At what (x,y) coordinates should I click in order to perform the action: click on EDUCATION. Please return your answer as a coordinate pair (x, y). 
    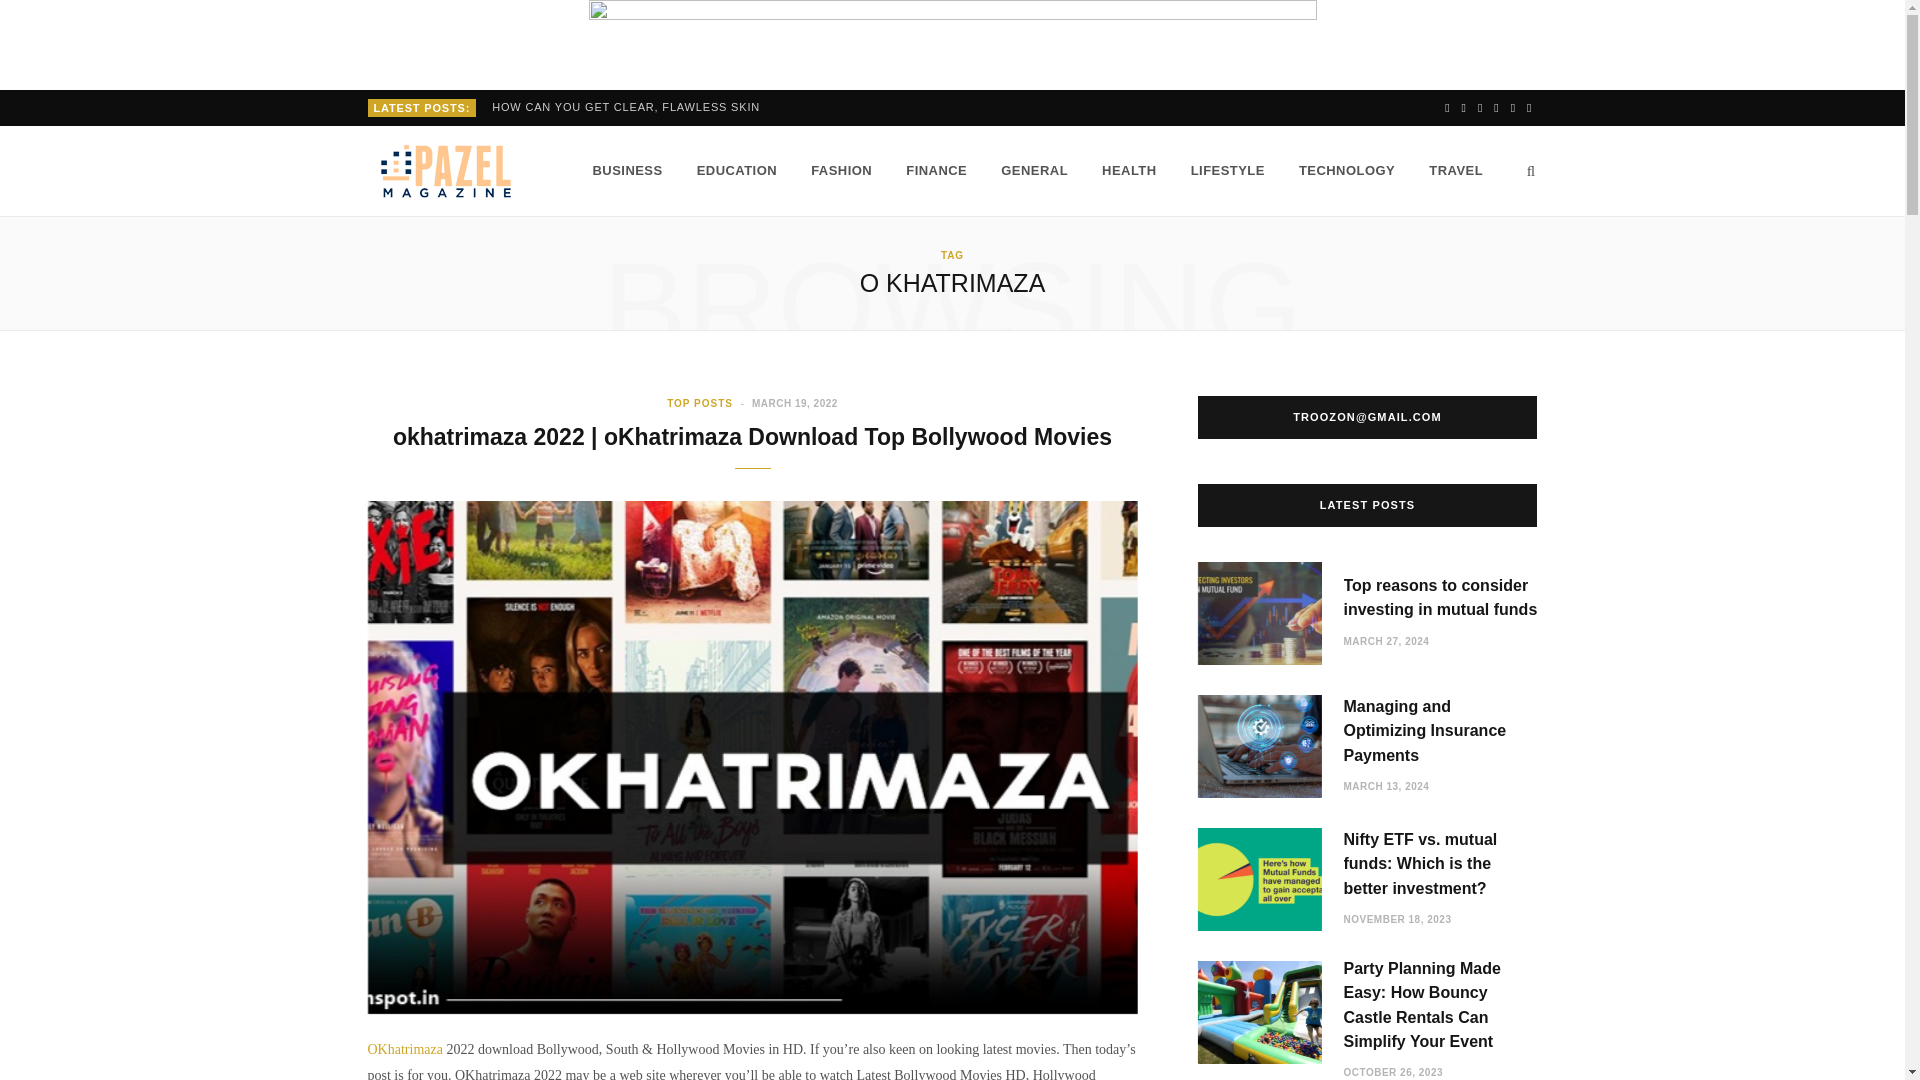
    Looking at the image, I should click on (736, 171).